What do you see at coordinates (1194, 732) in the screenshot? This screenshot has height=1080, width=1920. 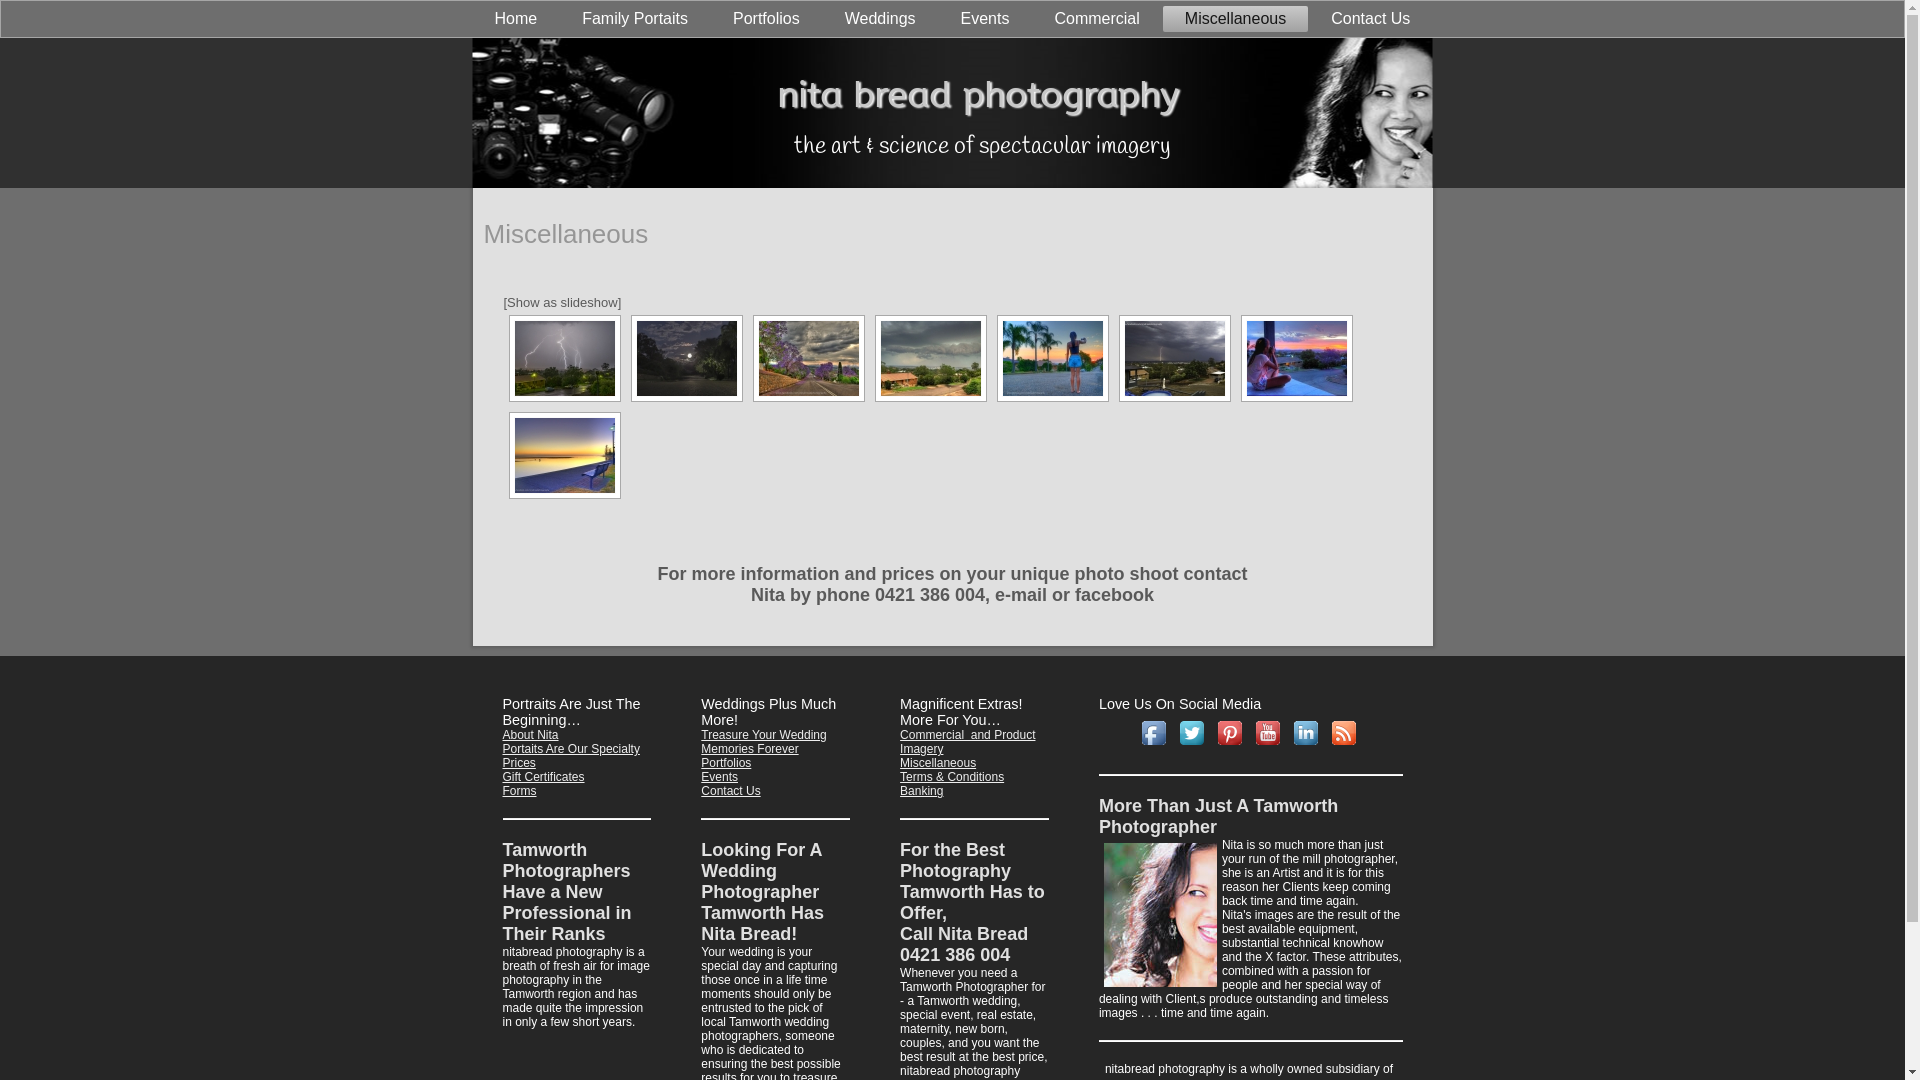 I see `Visit Us On Twitter` at bounding box center [1194, 732].